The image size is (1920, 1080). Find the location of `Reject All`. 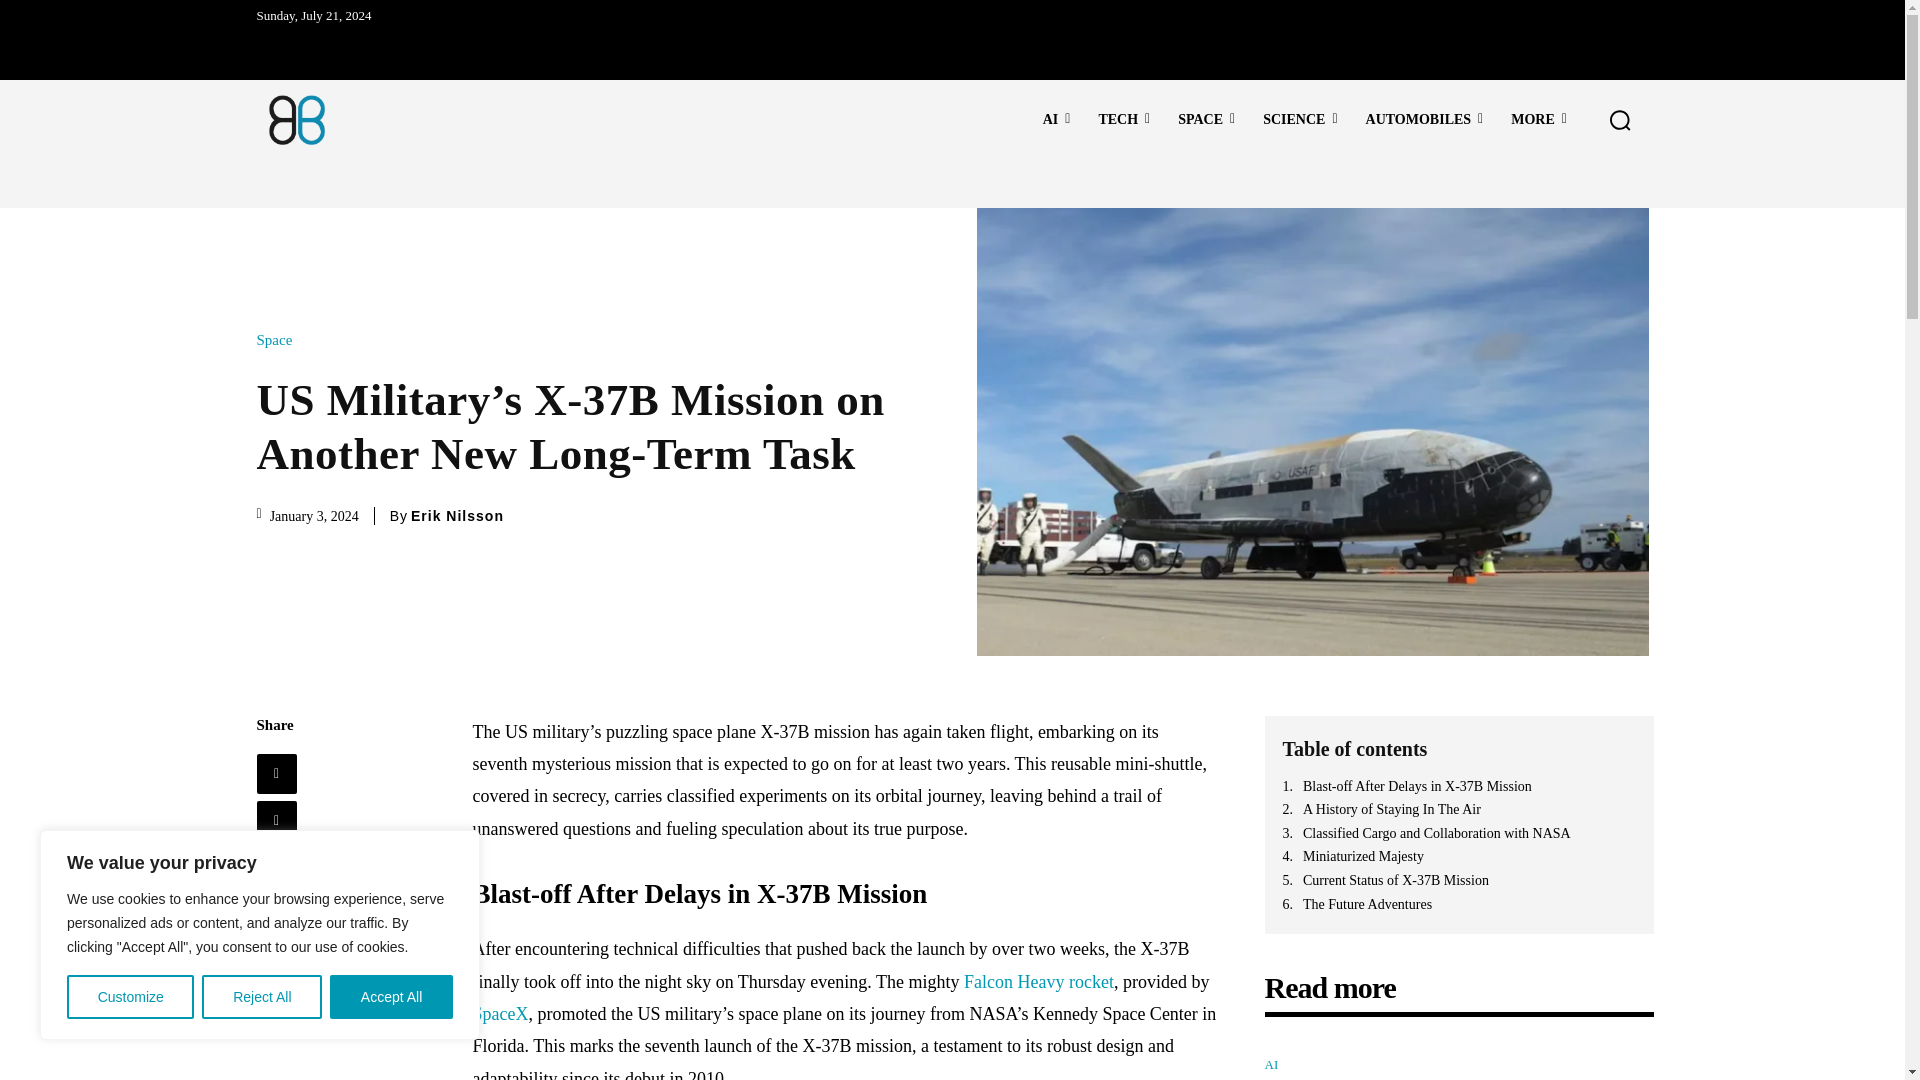

Reject All is located at coordinates (262, 997).